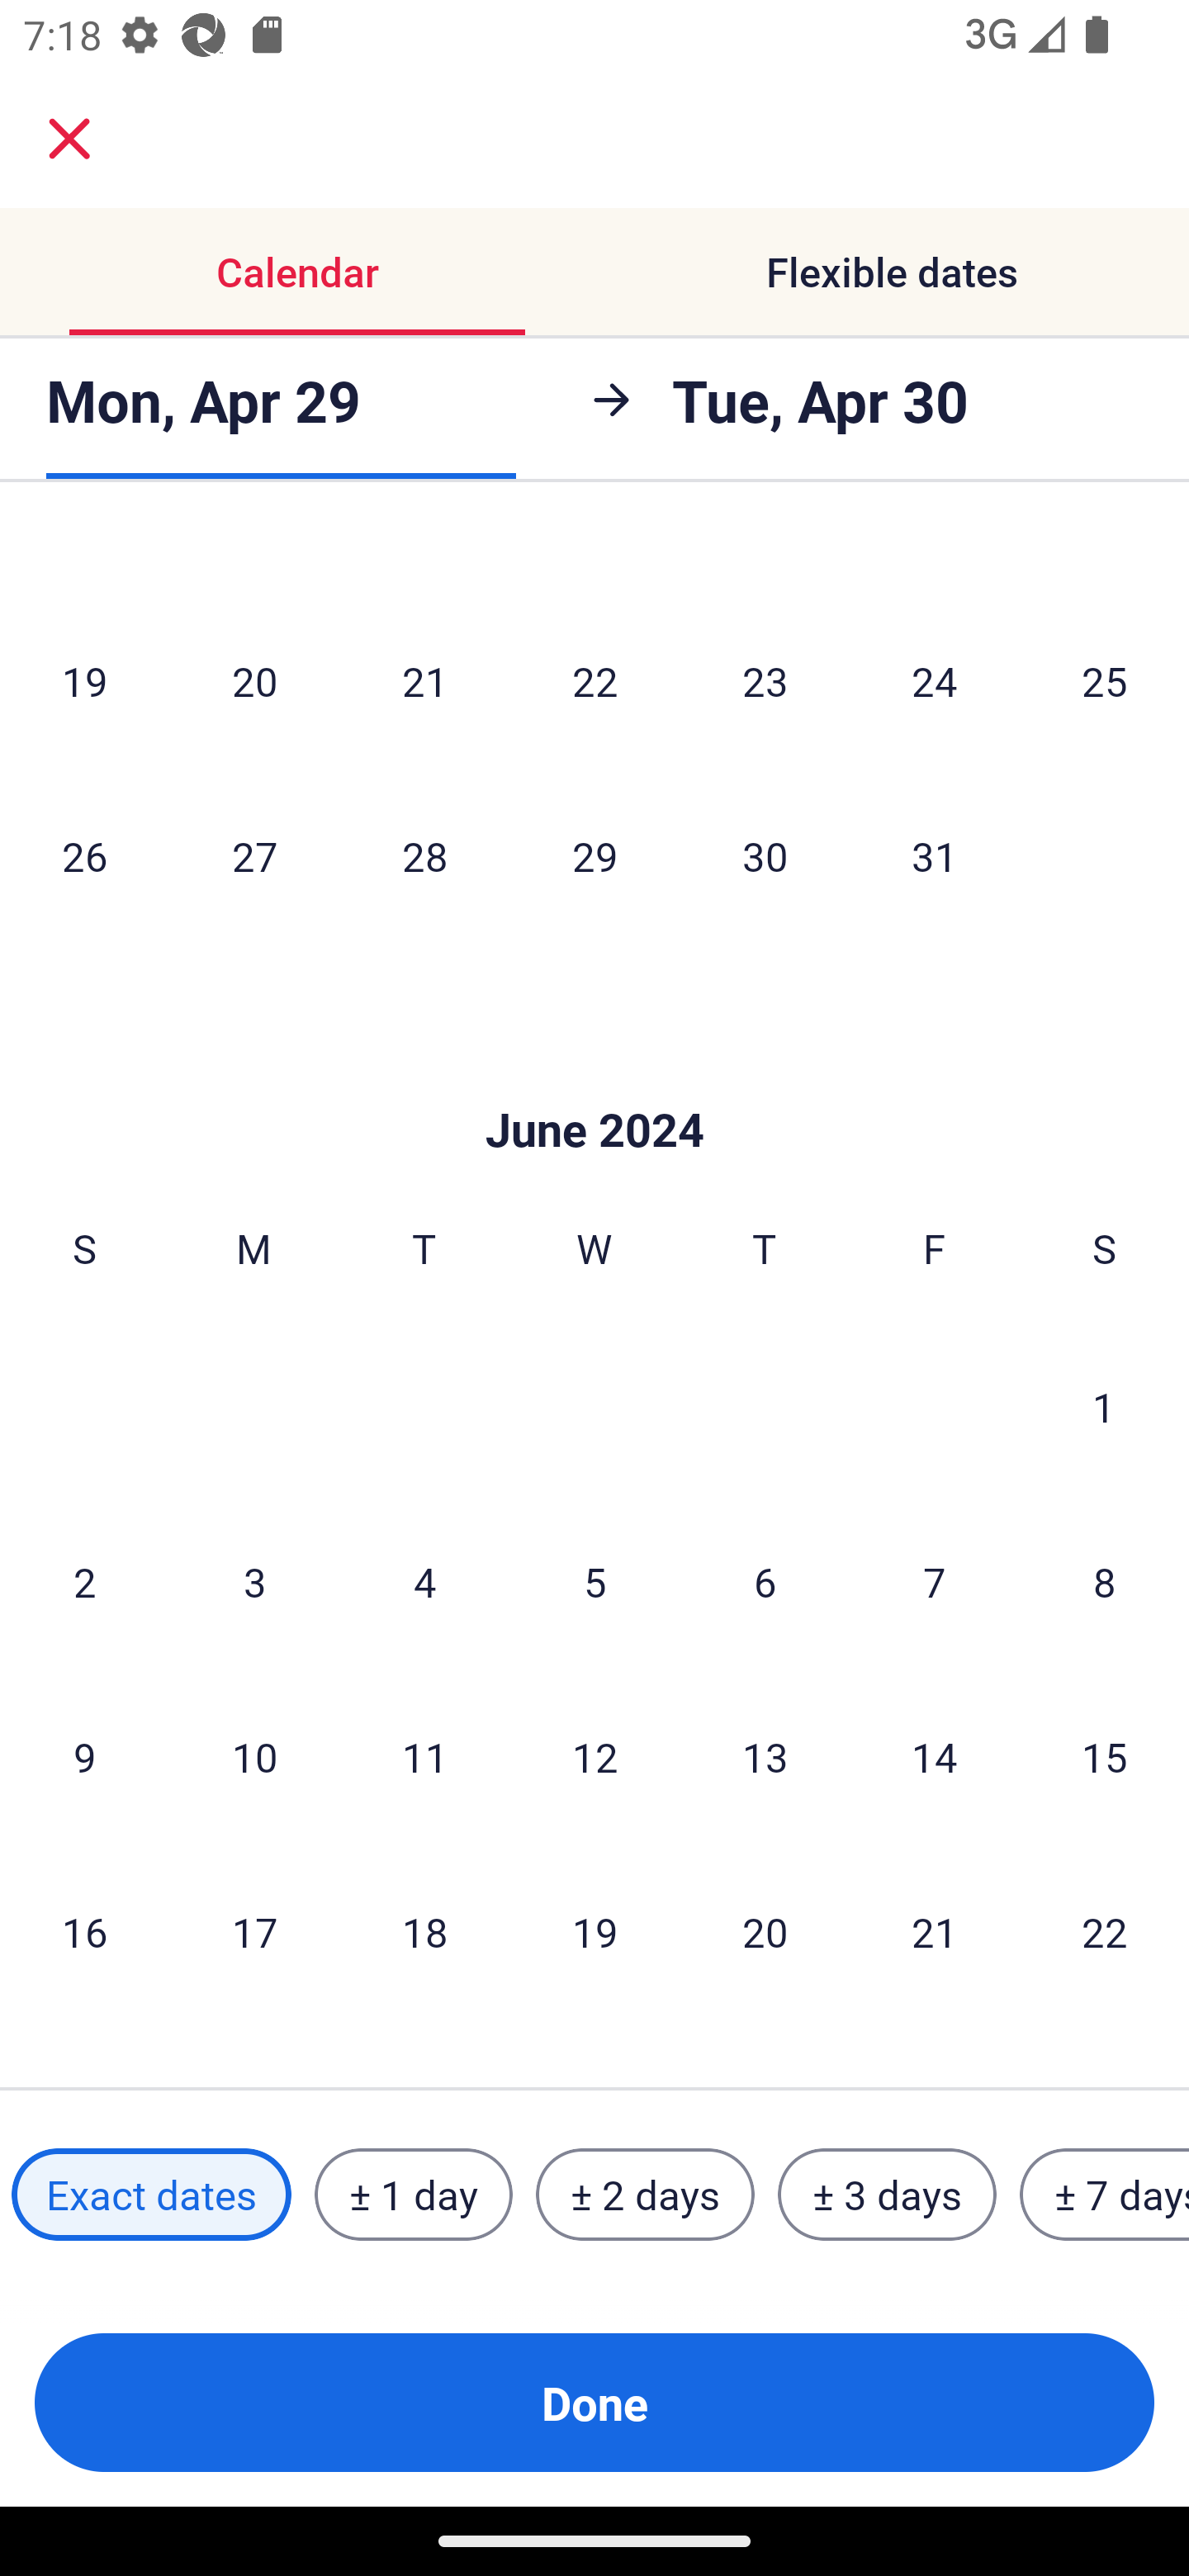 The width and height of the screenshot is (1189, 2576). I want to click on 3 Monday, June 3, 2024, so click(254, 1581).